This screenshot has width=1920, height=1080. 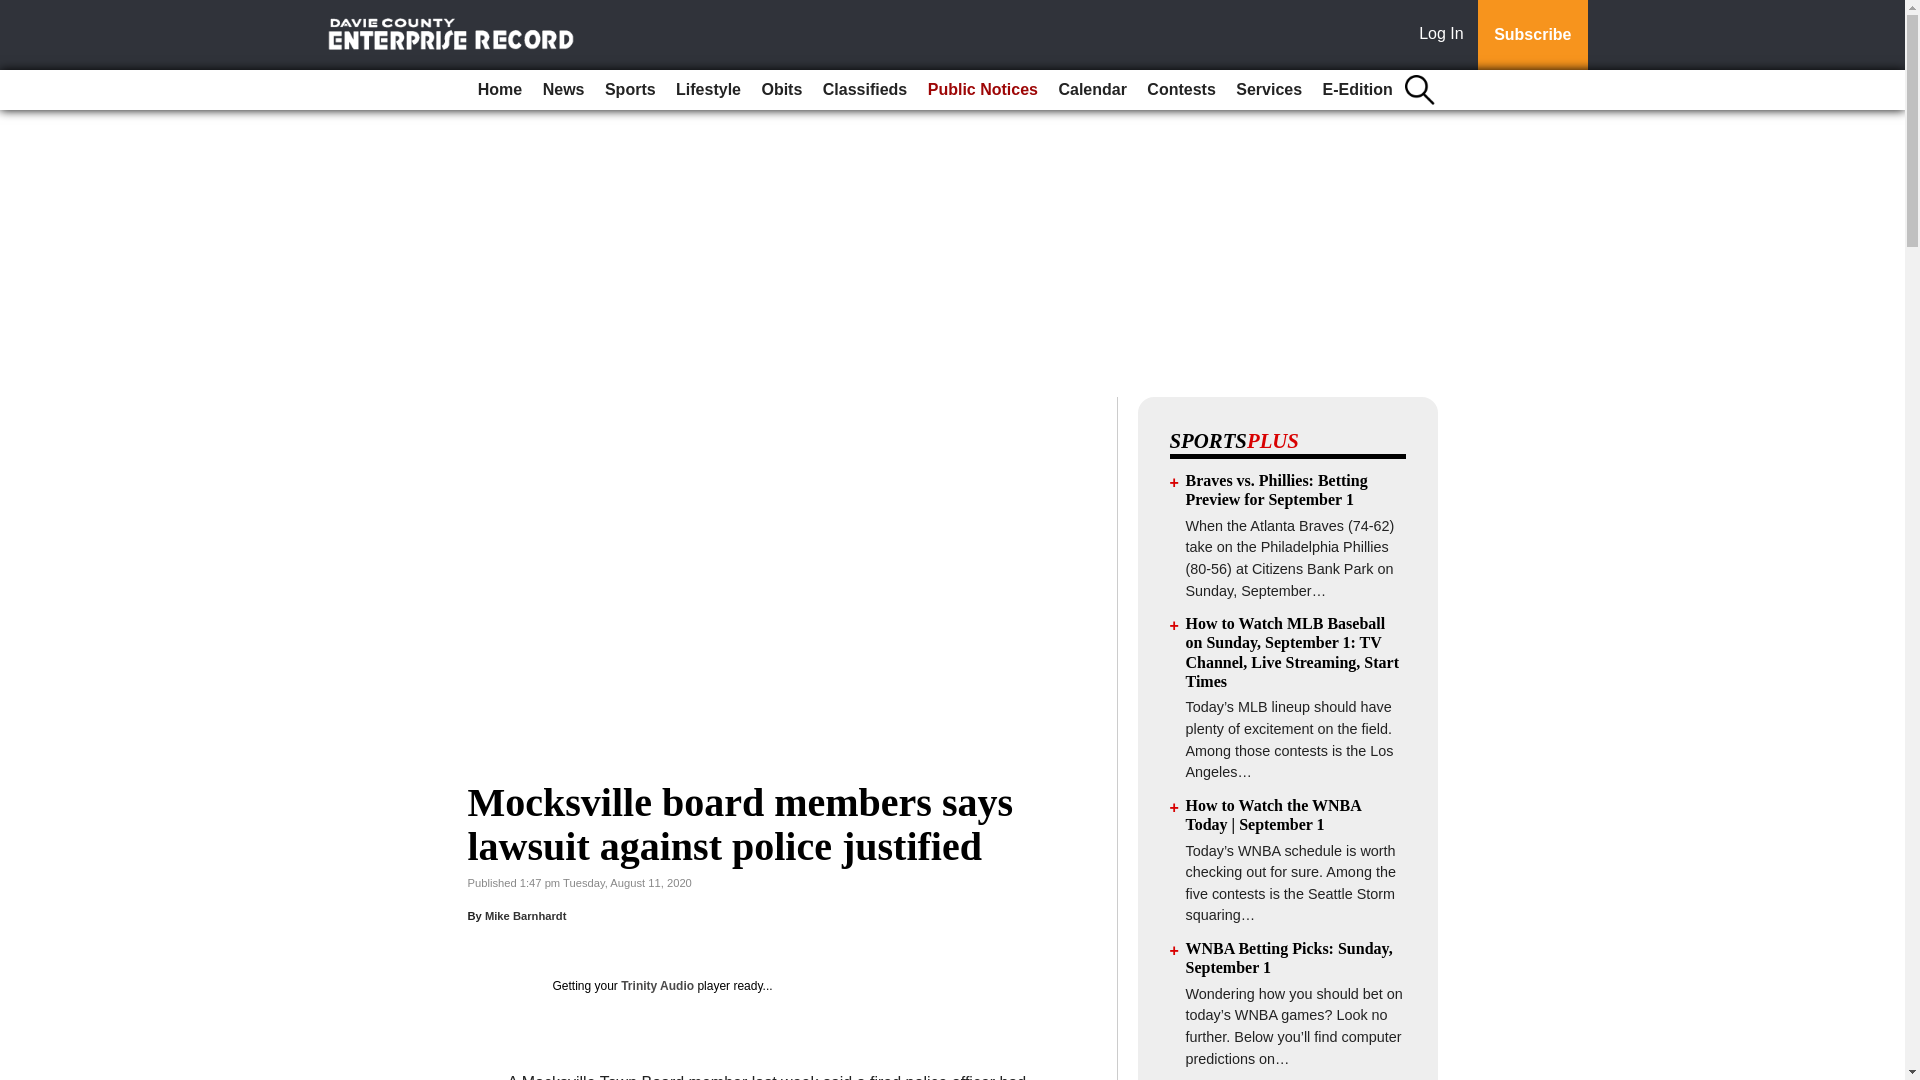 I want to click on WNBA Betting Picks: Sunday, September 1, so click(x=1290, y=958).